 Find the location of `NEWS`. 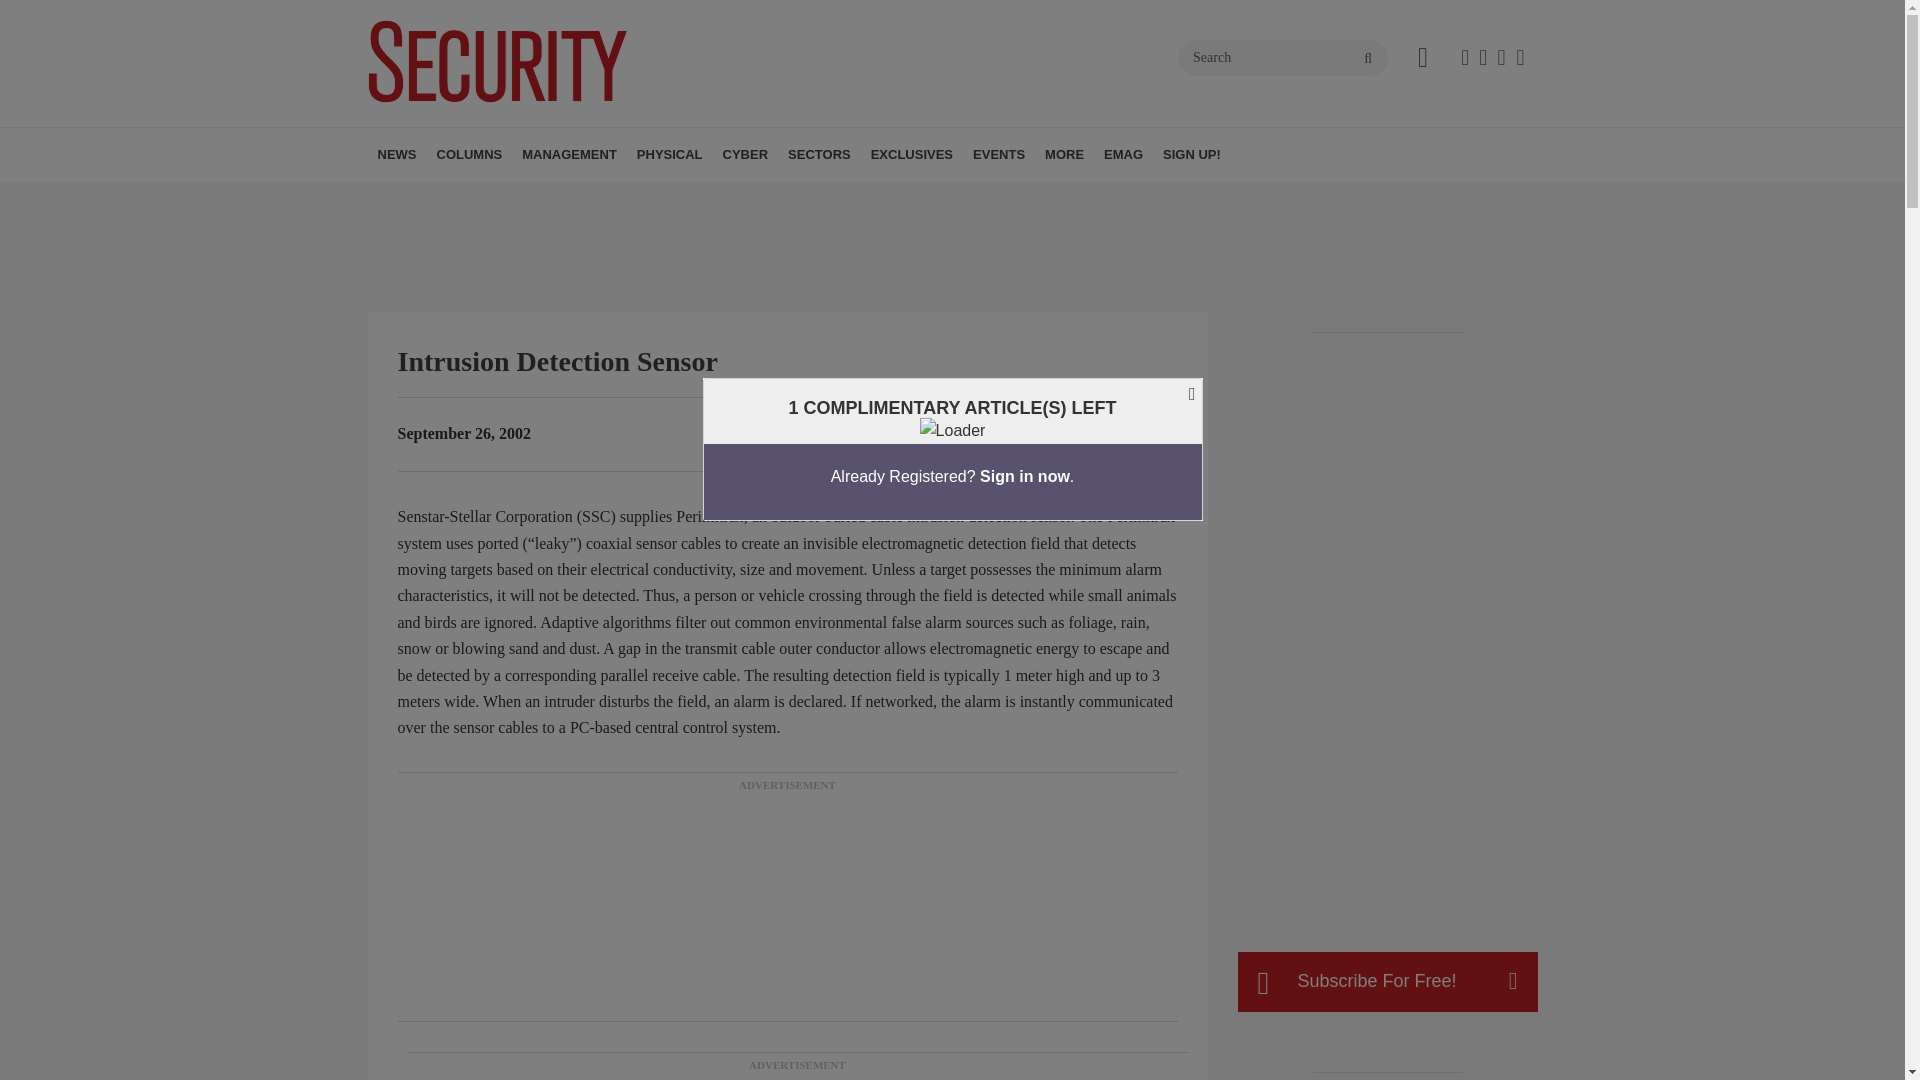

NEWS is located at coordinates (397, 155).